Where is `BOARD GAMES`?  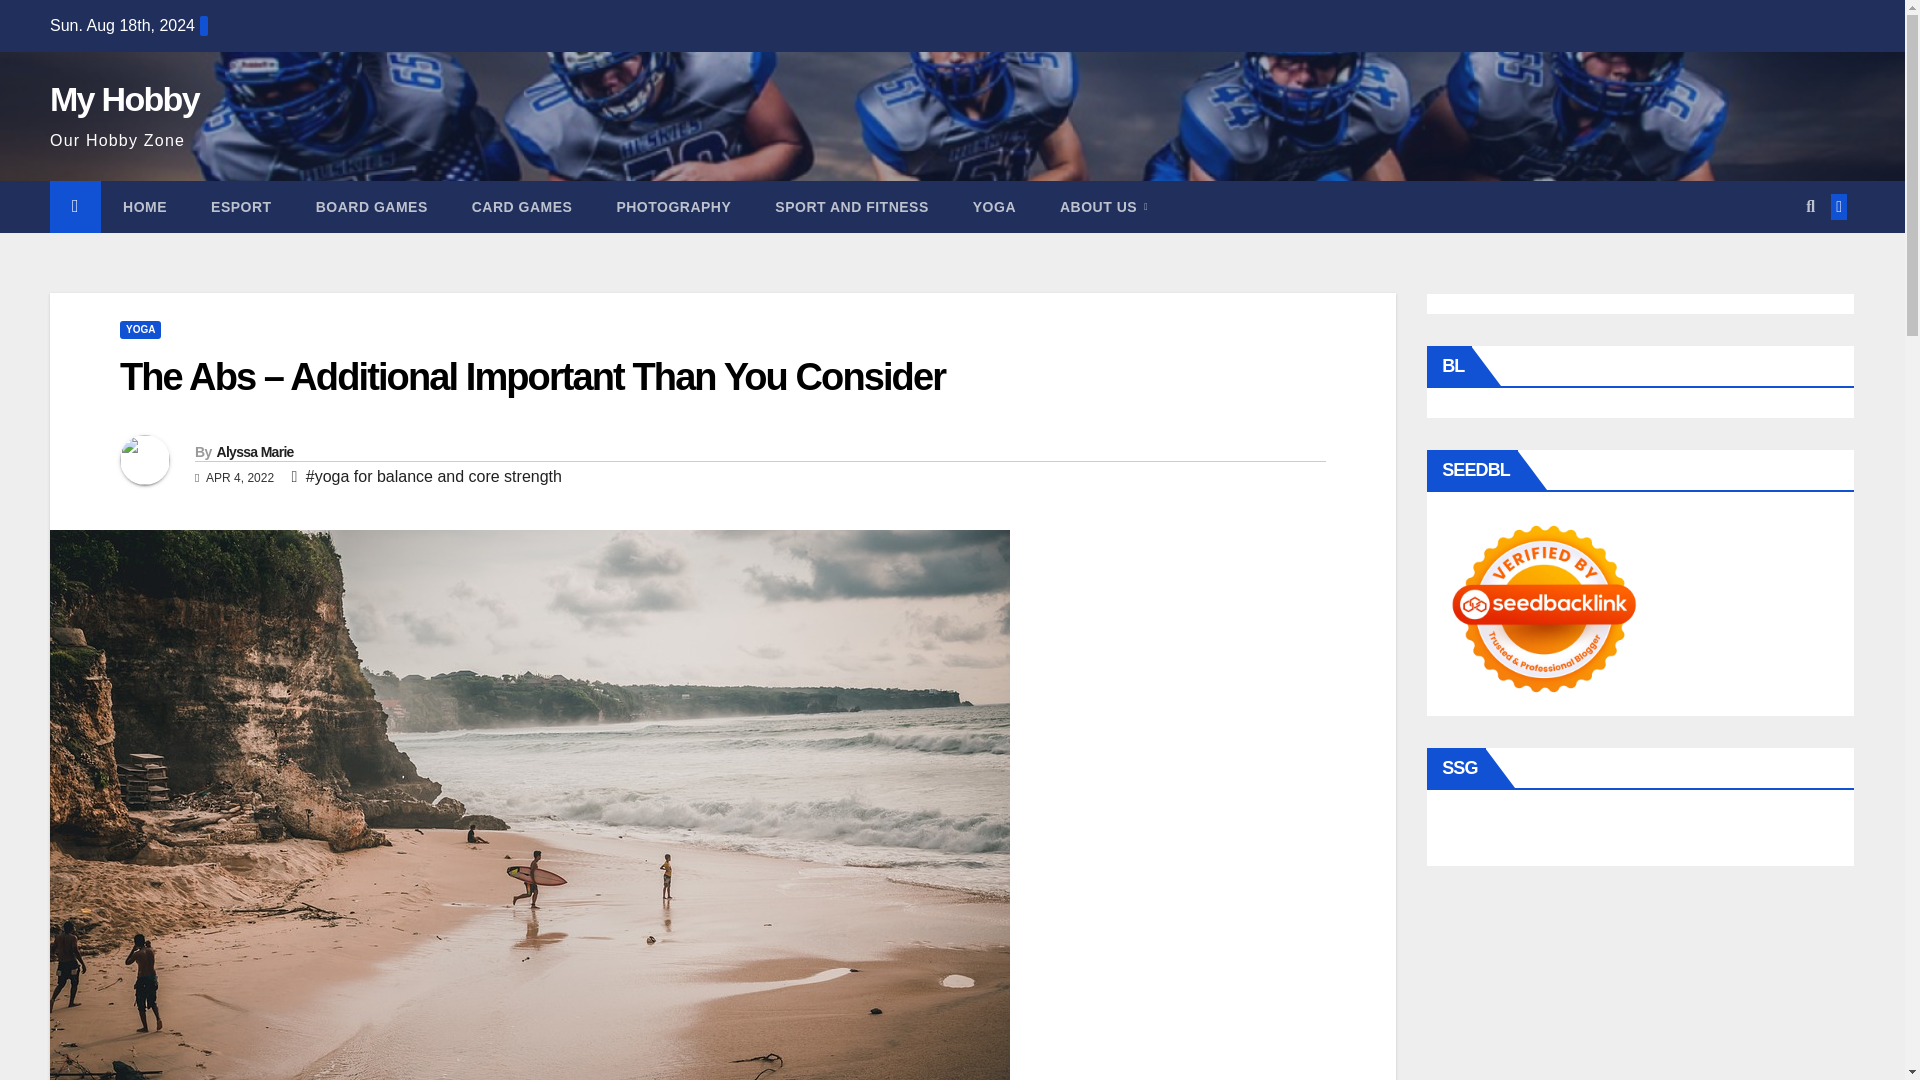 BOARD GAMES is located at coordinates (371, 207).